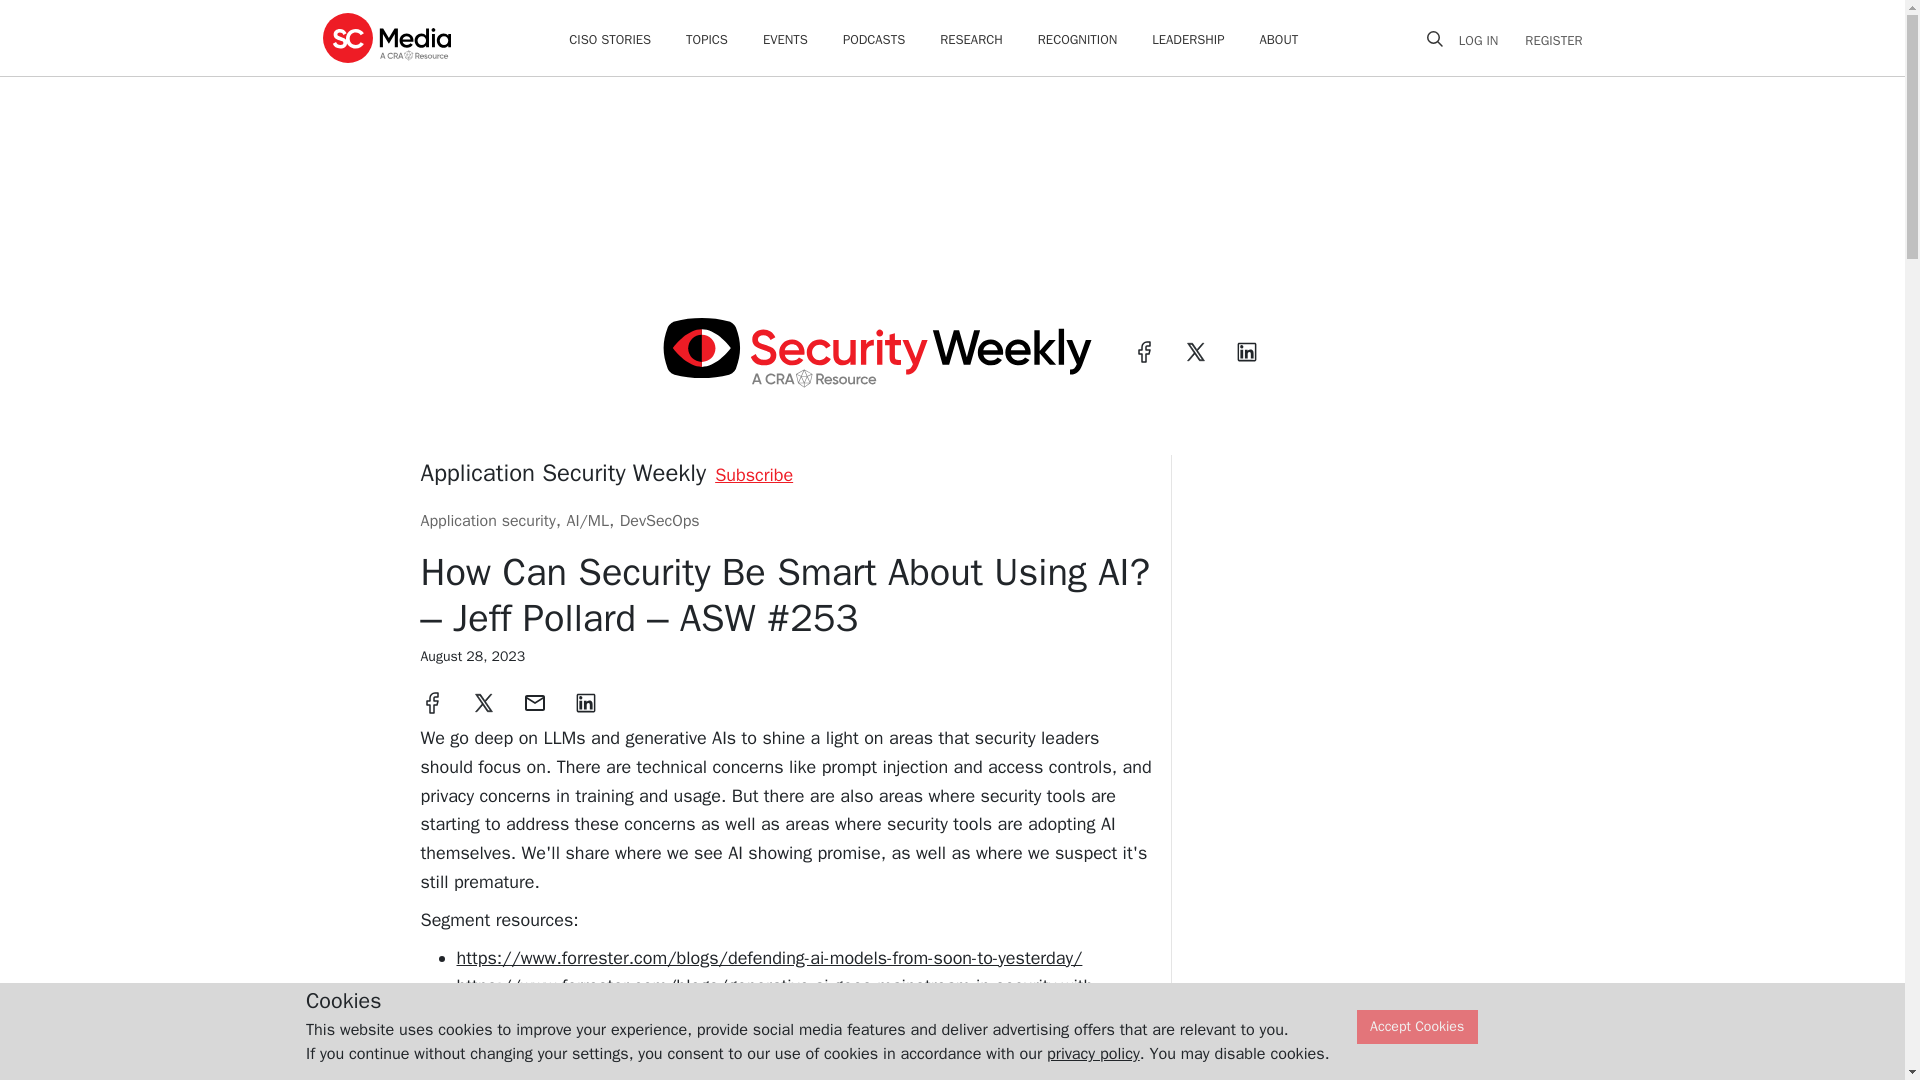 The height and width of the screenshot is (1080, 1920). Describe the element at coordinates (487, 520) in the screenshot. I see `Application security` at that location.